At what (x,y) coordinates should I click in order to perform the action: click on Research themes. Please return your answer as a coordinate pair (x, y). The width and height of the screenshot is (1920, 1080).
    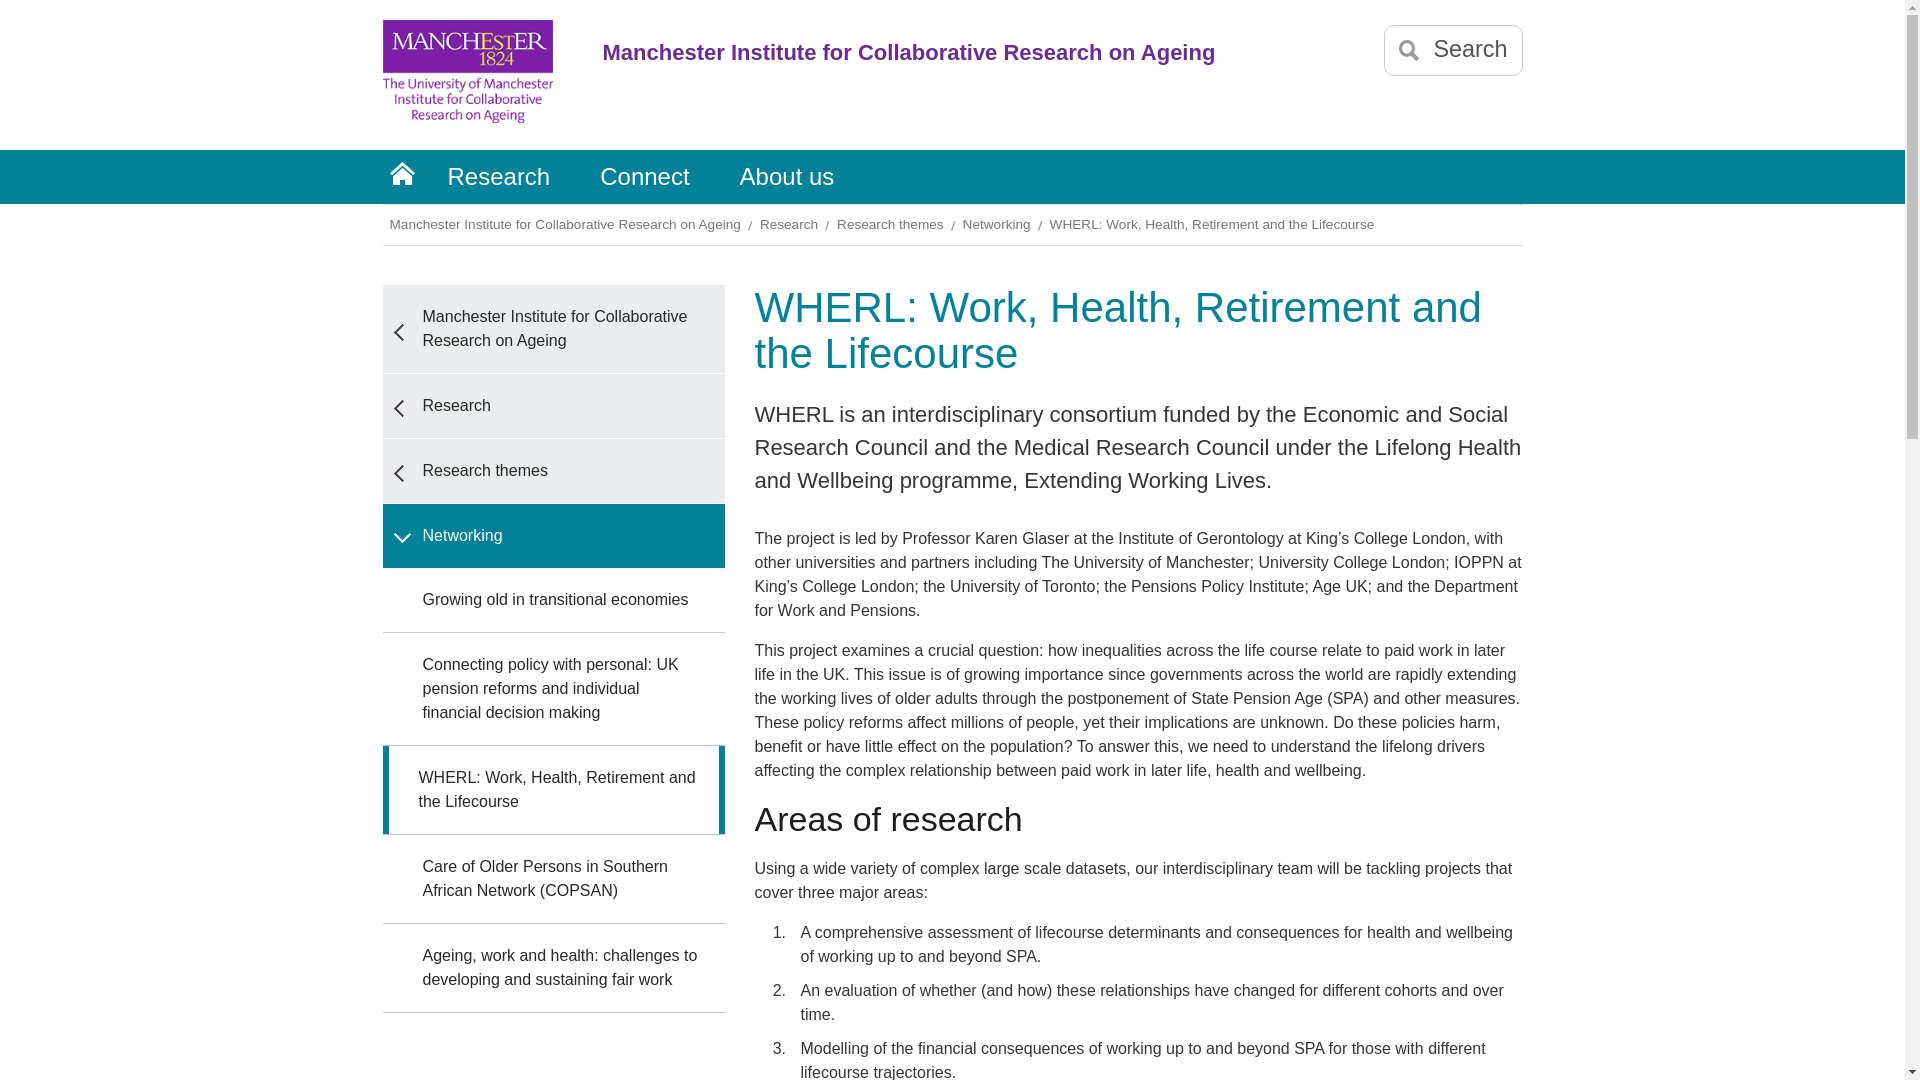
    Looking at the image, I should click on (552, 470).